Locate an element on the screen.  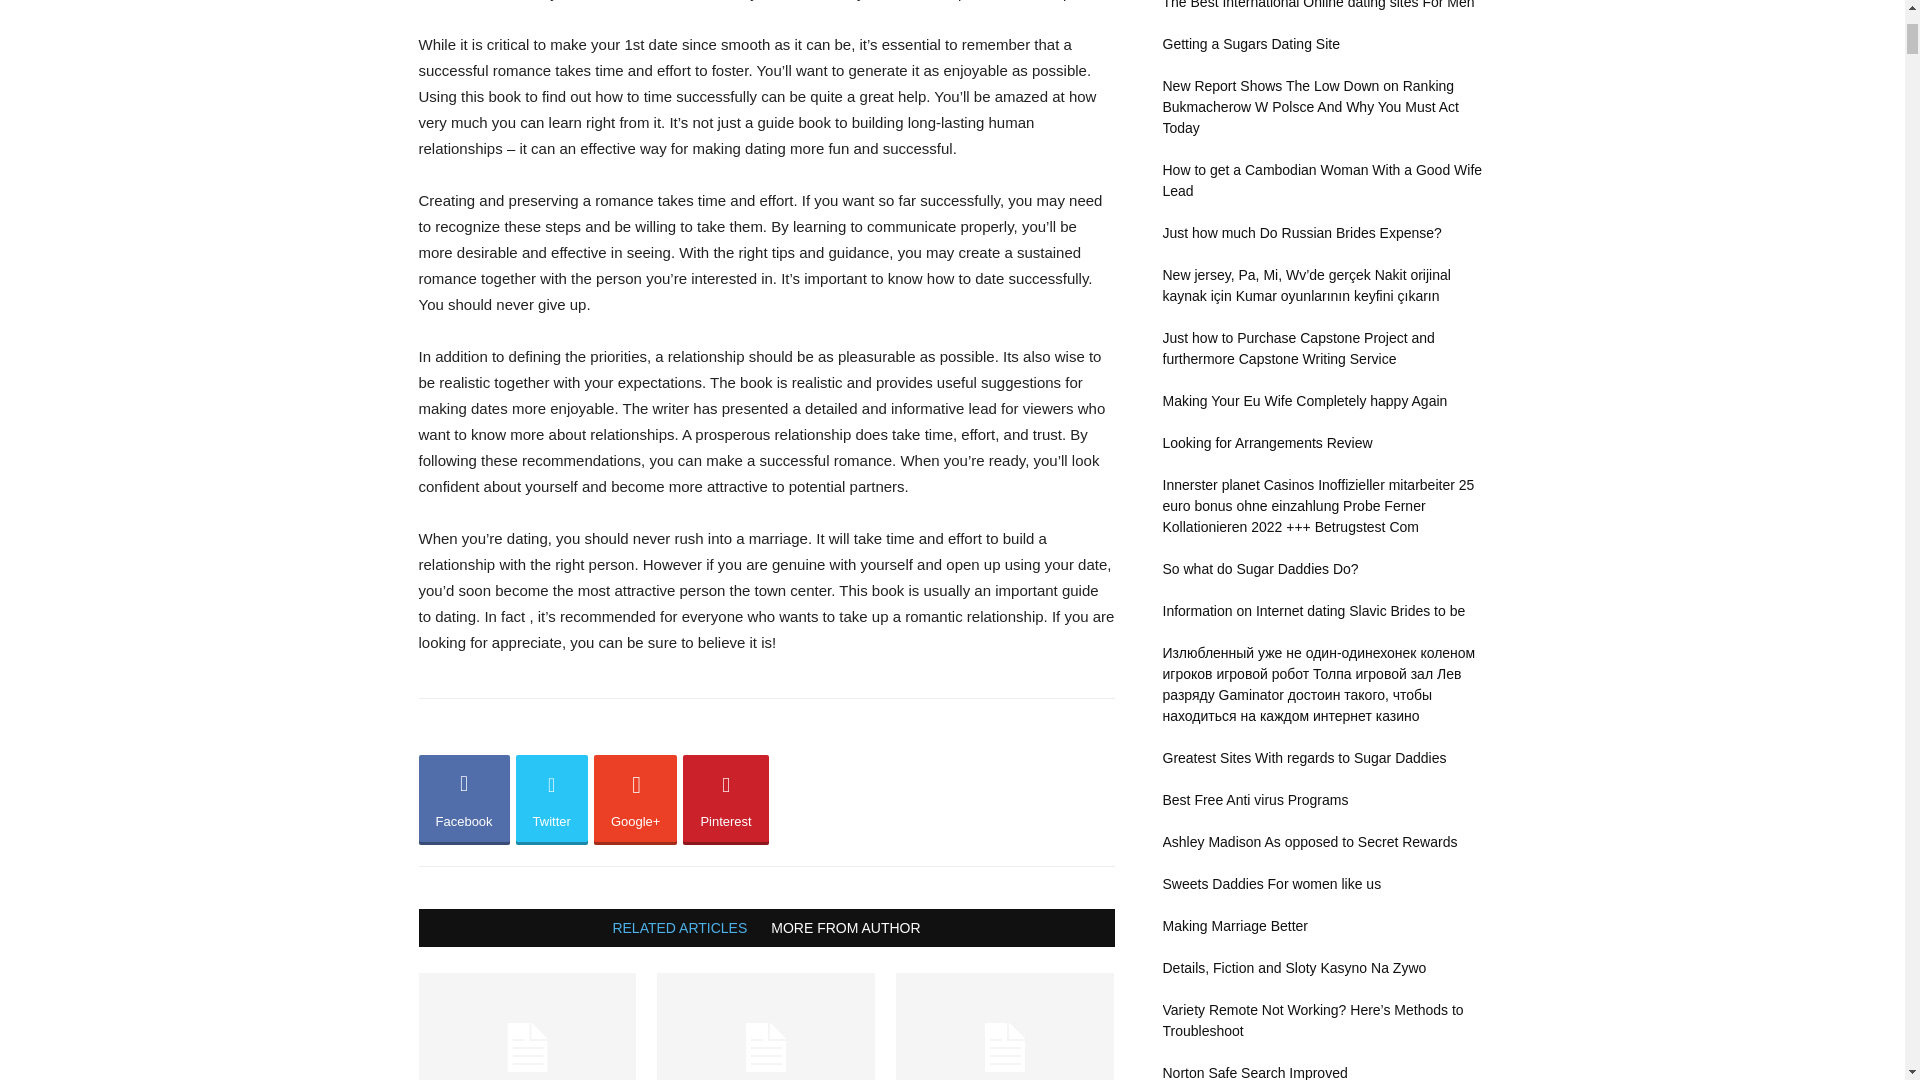
Pinterest is located at coordinates (726, 799).